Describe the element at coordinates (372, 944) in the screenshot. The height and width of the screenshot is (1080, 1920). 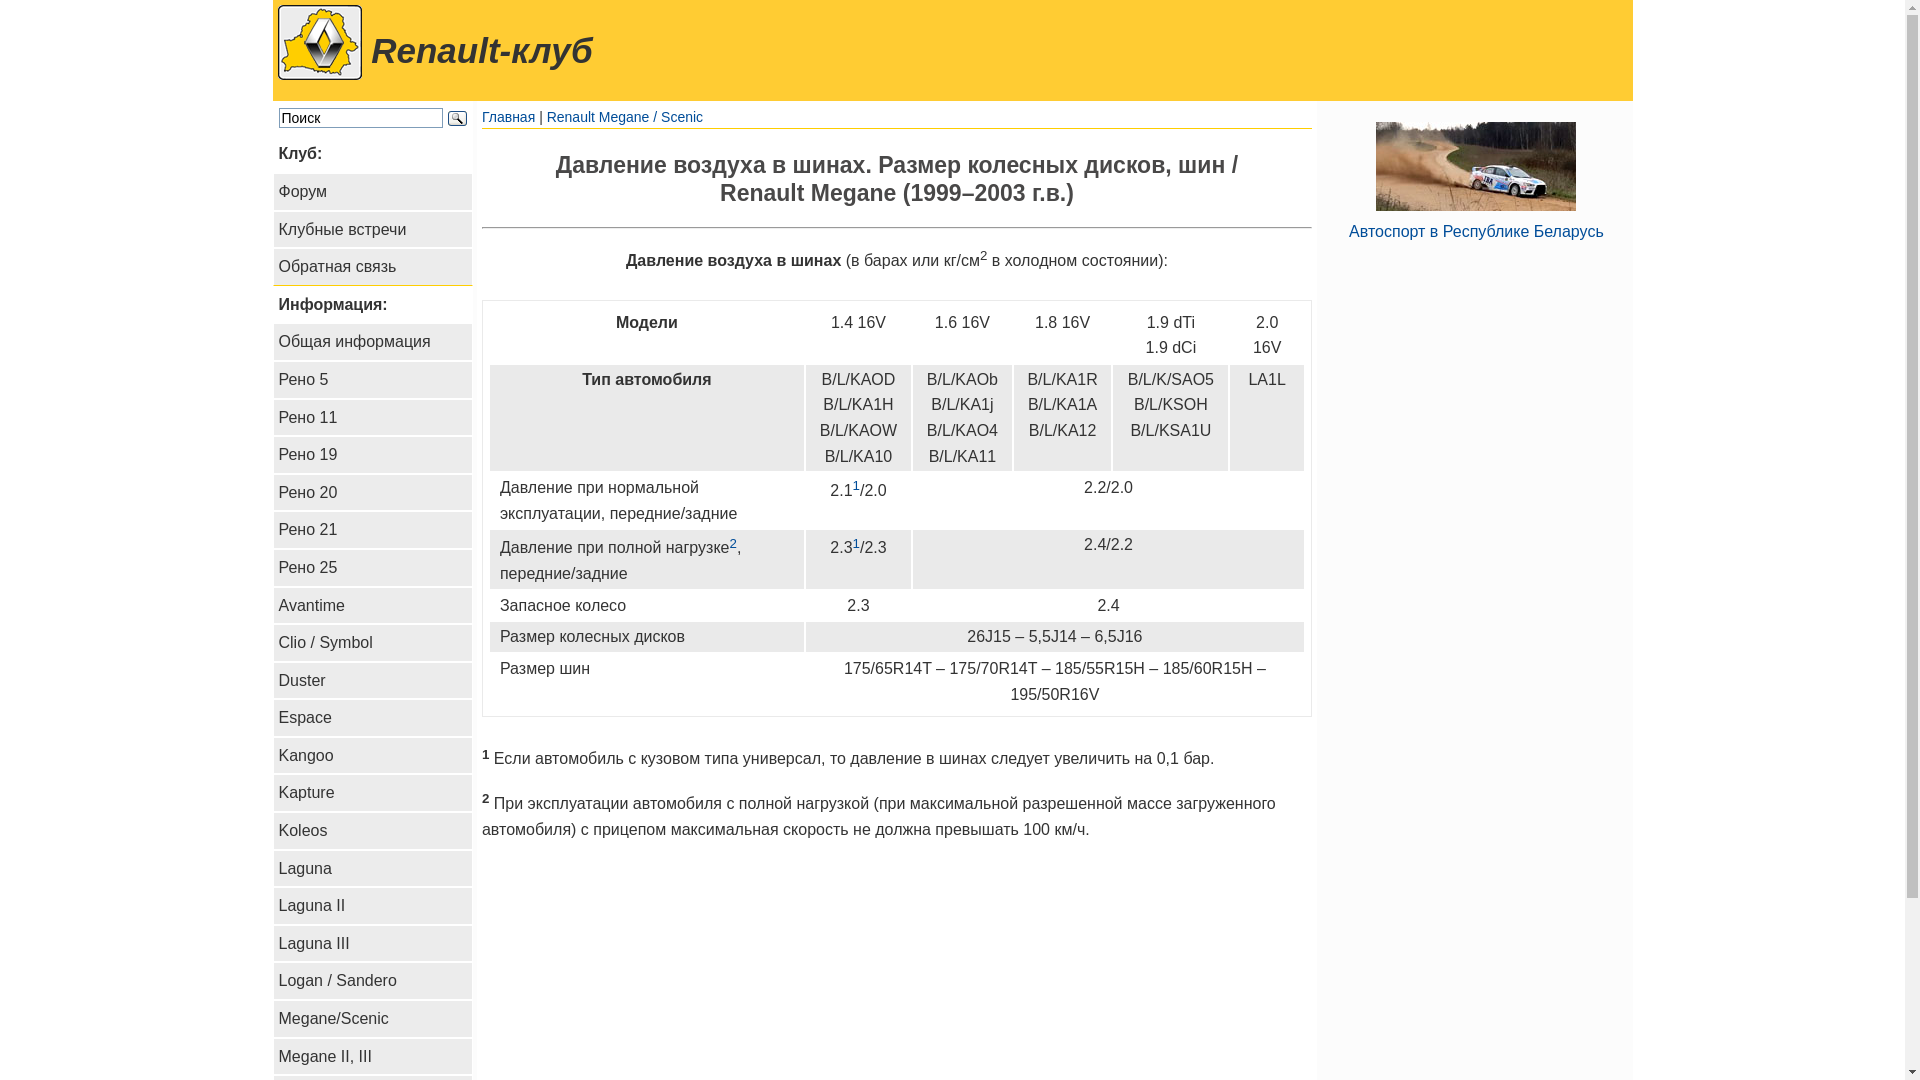
I see `Laguna III` at that location.